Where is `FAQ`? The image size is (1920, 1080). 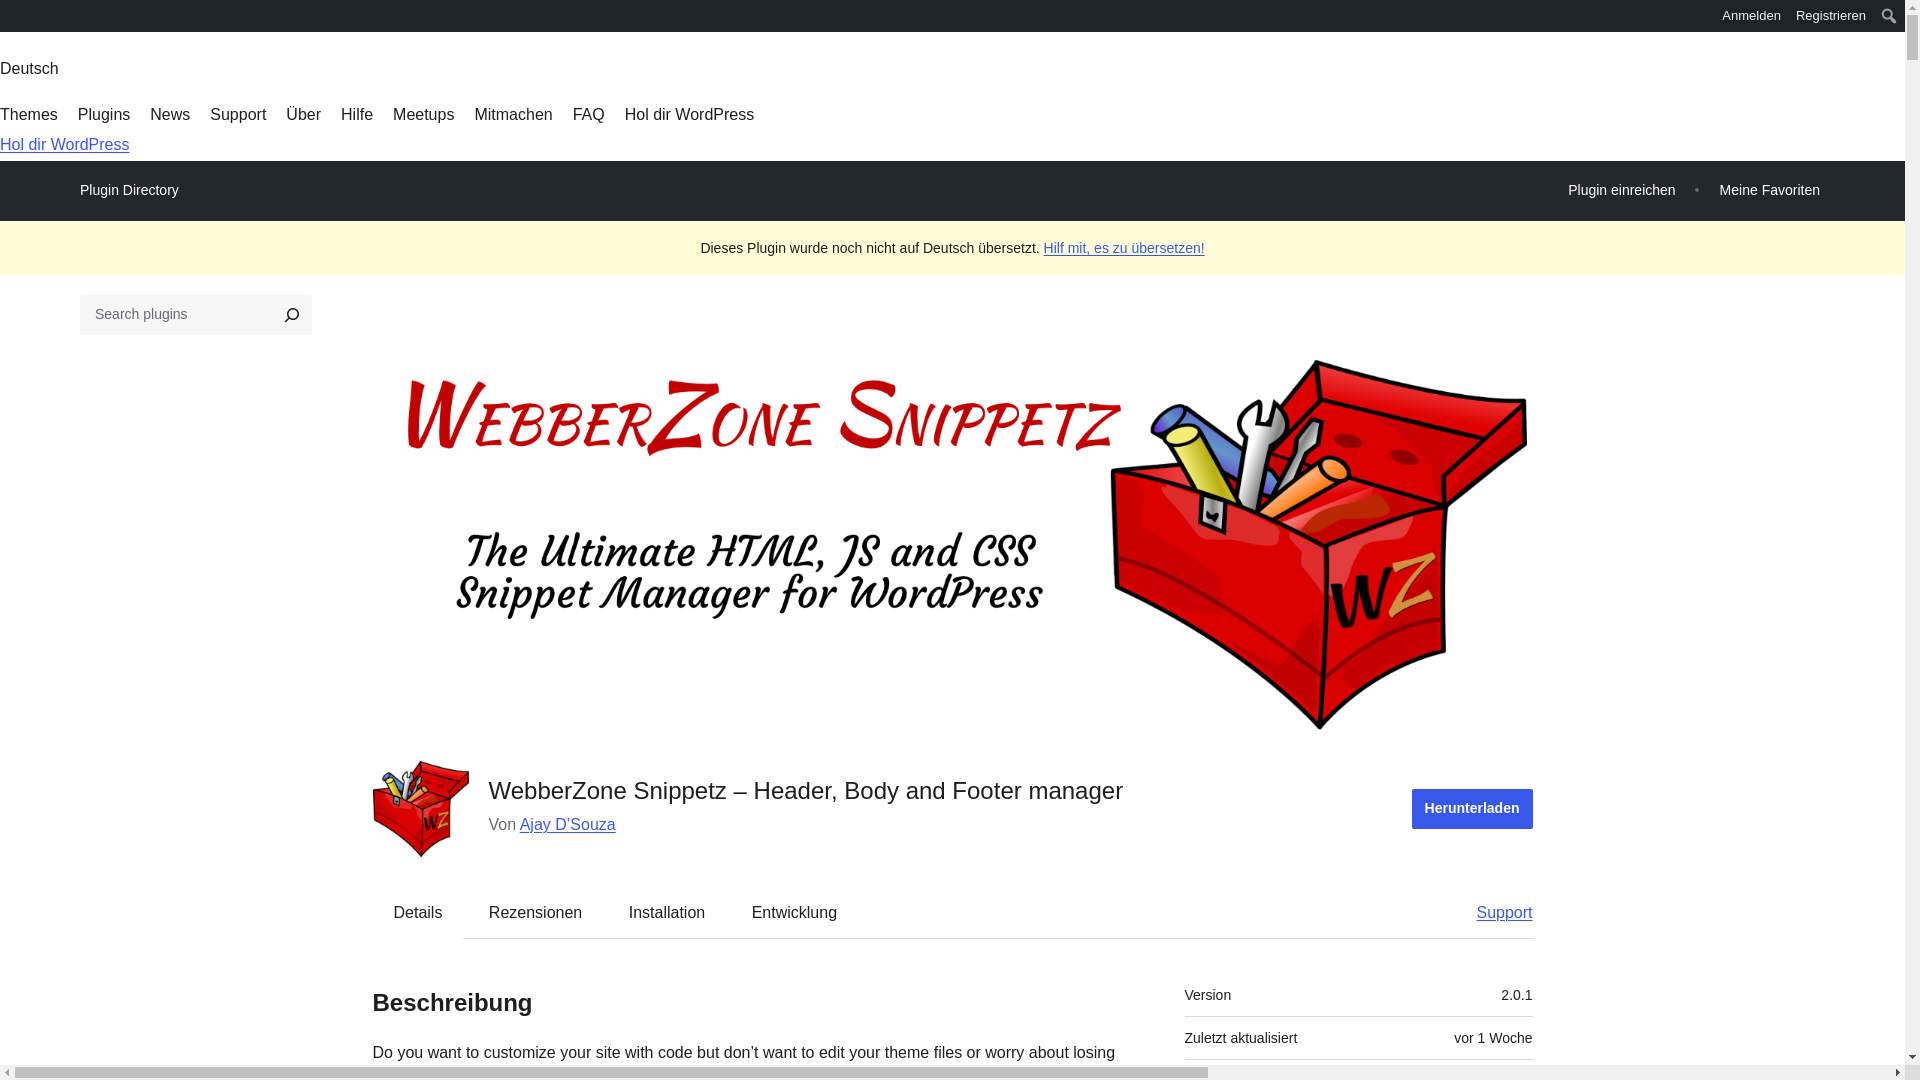 FAQ is located at coordinates (588, 114).